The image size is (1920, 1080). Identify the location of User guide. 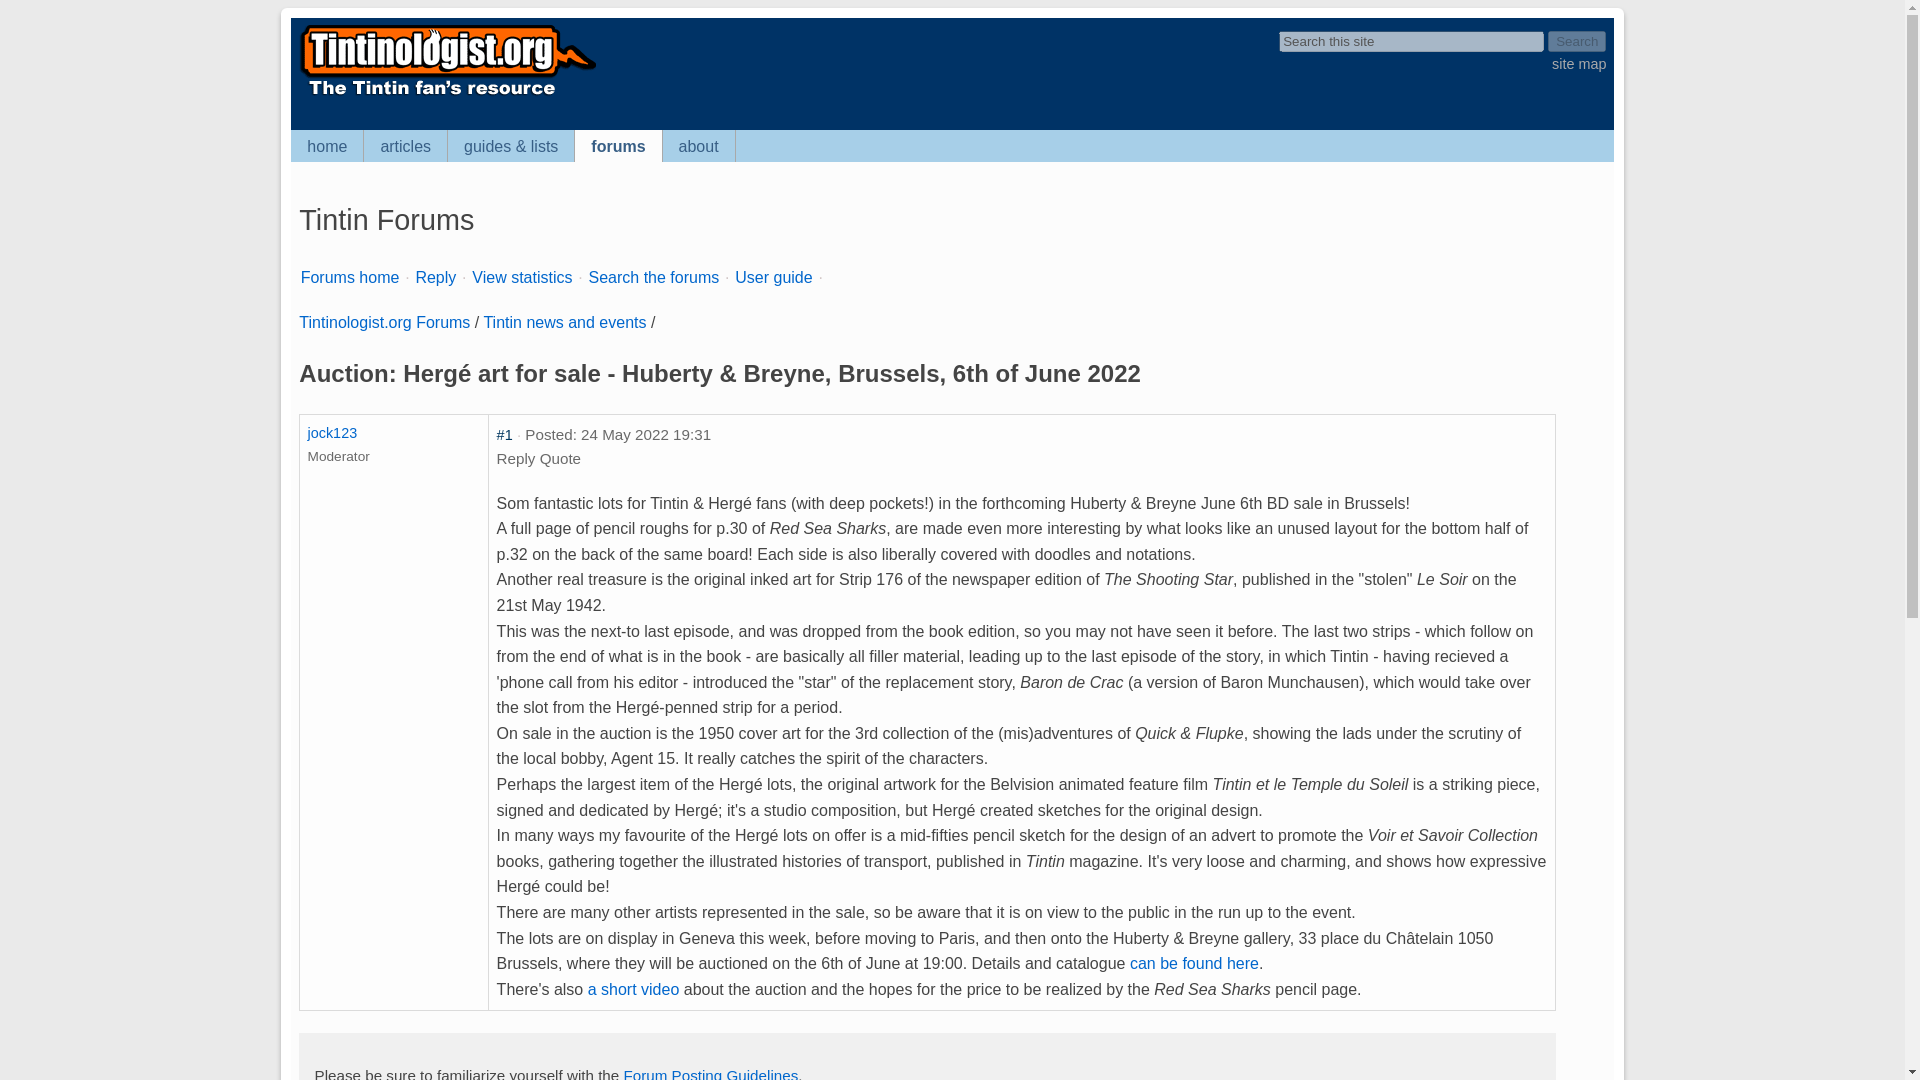
(774, 277).